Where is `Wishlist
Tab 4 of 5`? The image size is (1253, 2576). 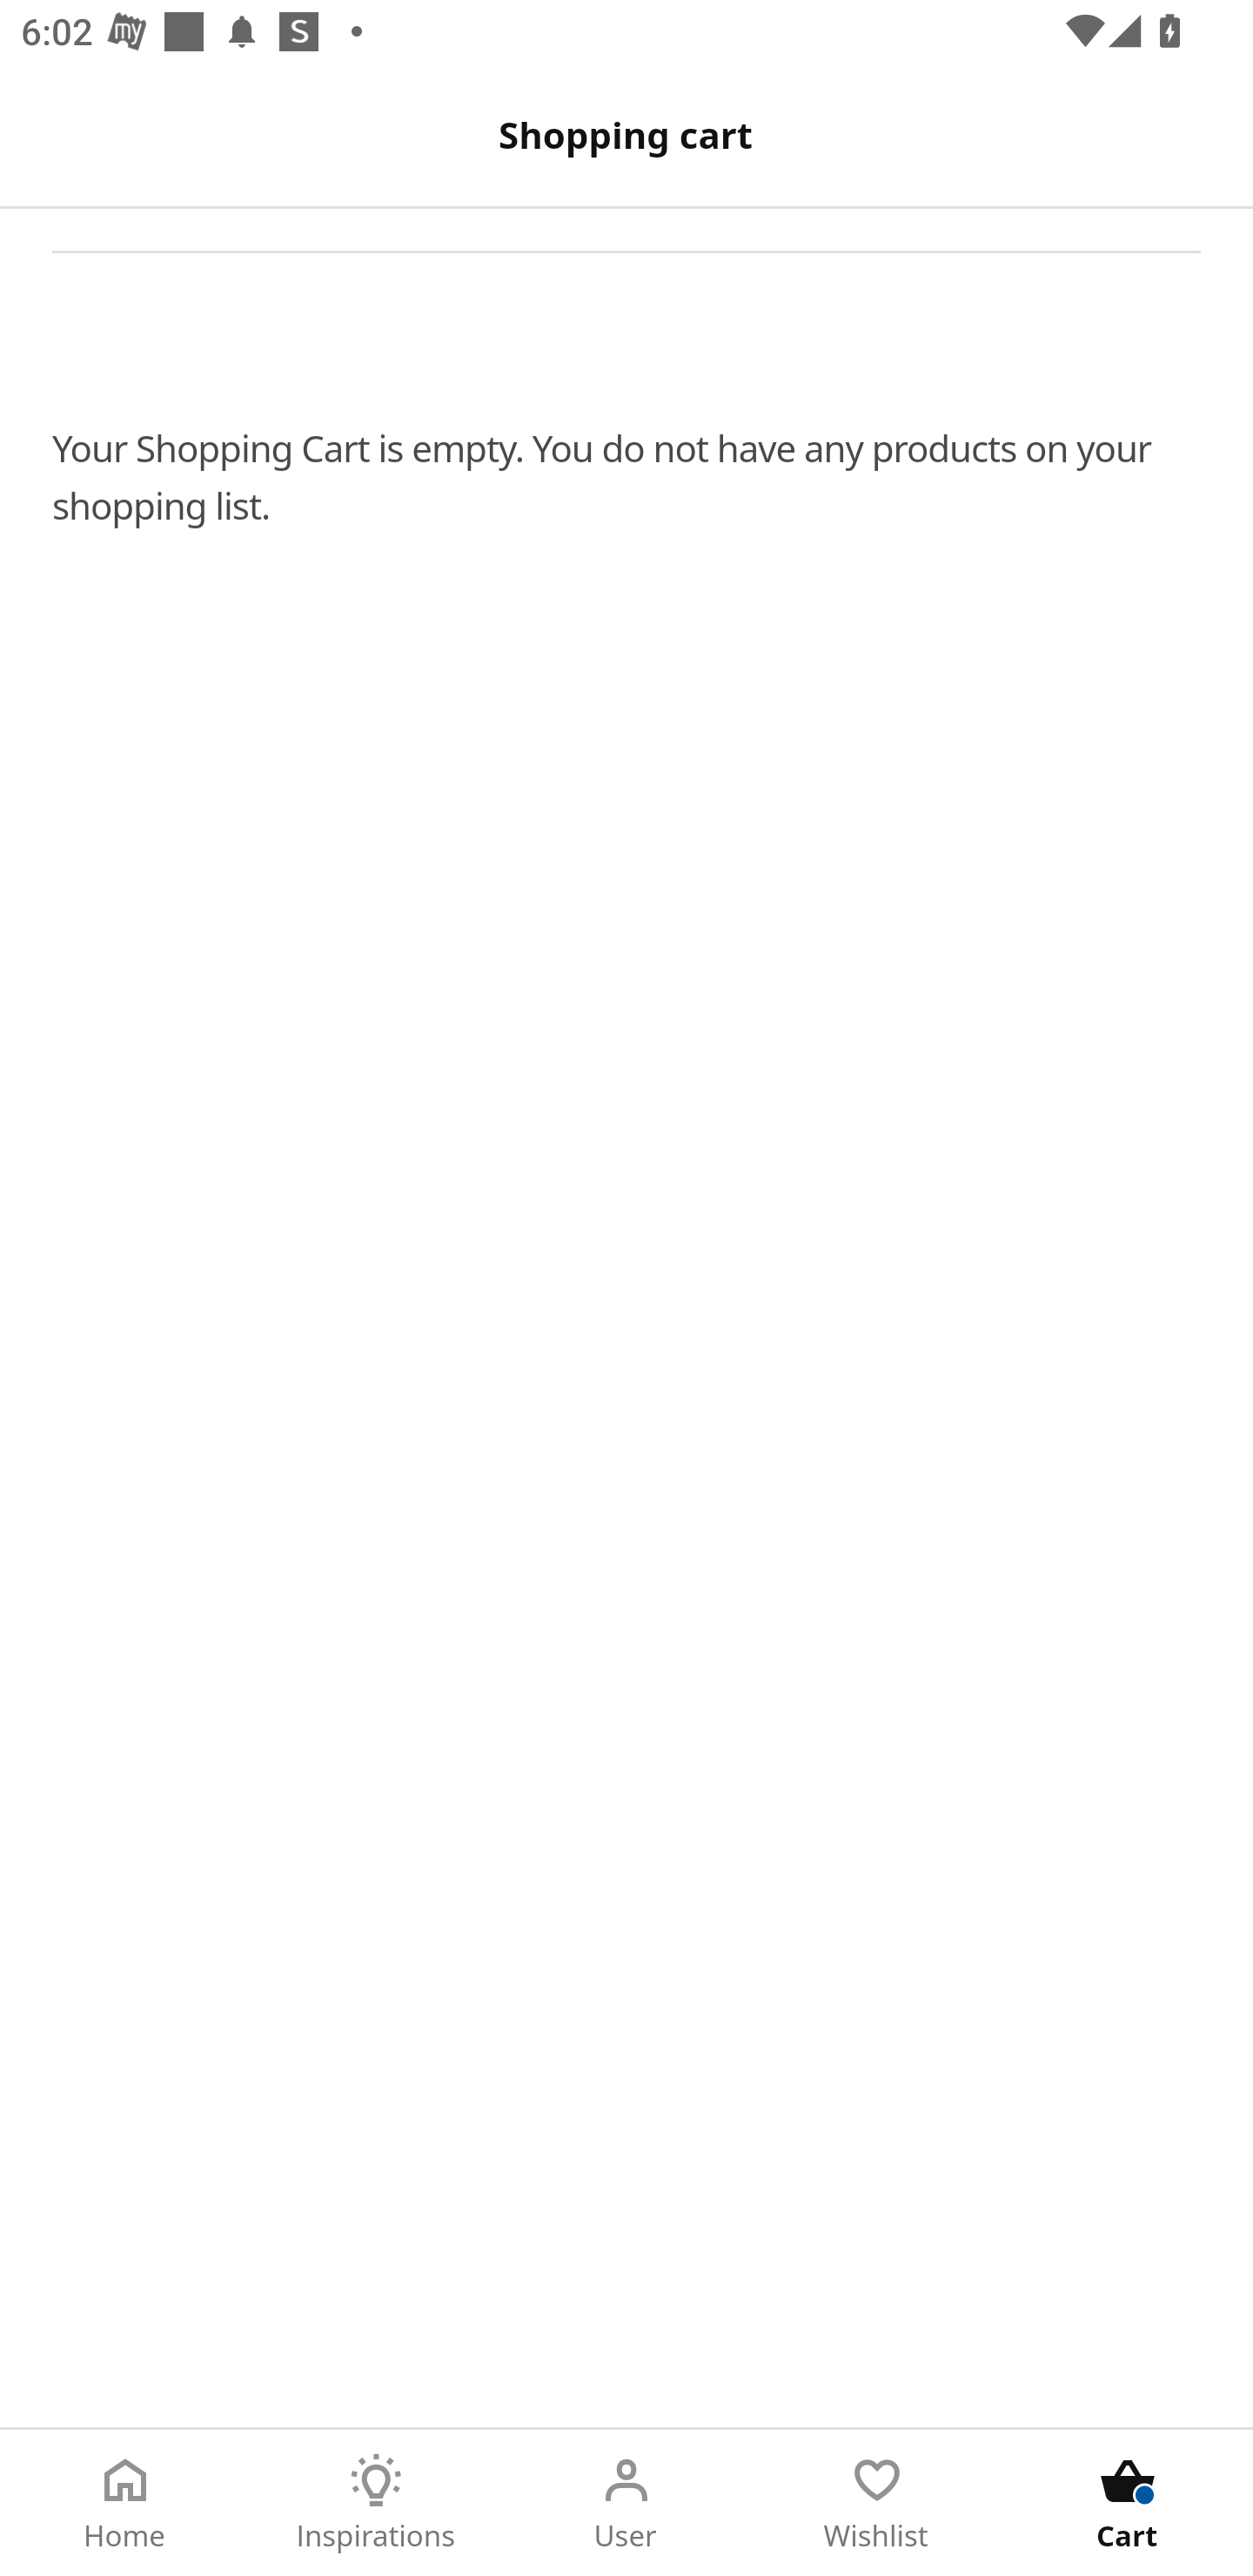 Wishlist
Tab 4 of 5 is located at coordinates (877, 2503).